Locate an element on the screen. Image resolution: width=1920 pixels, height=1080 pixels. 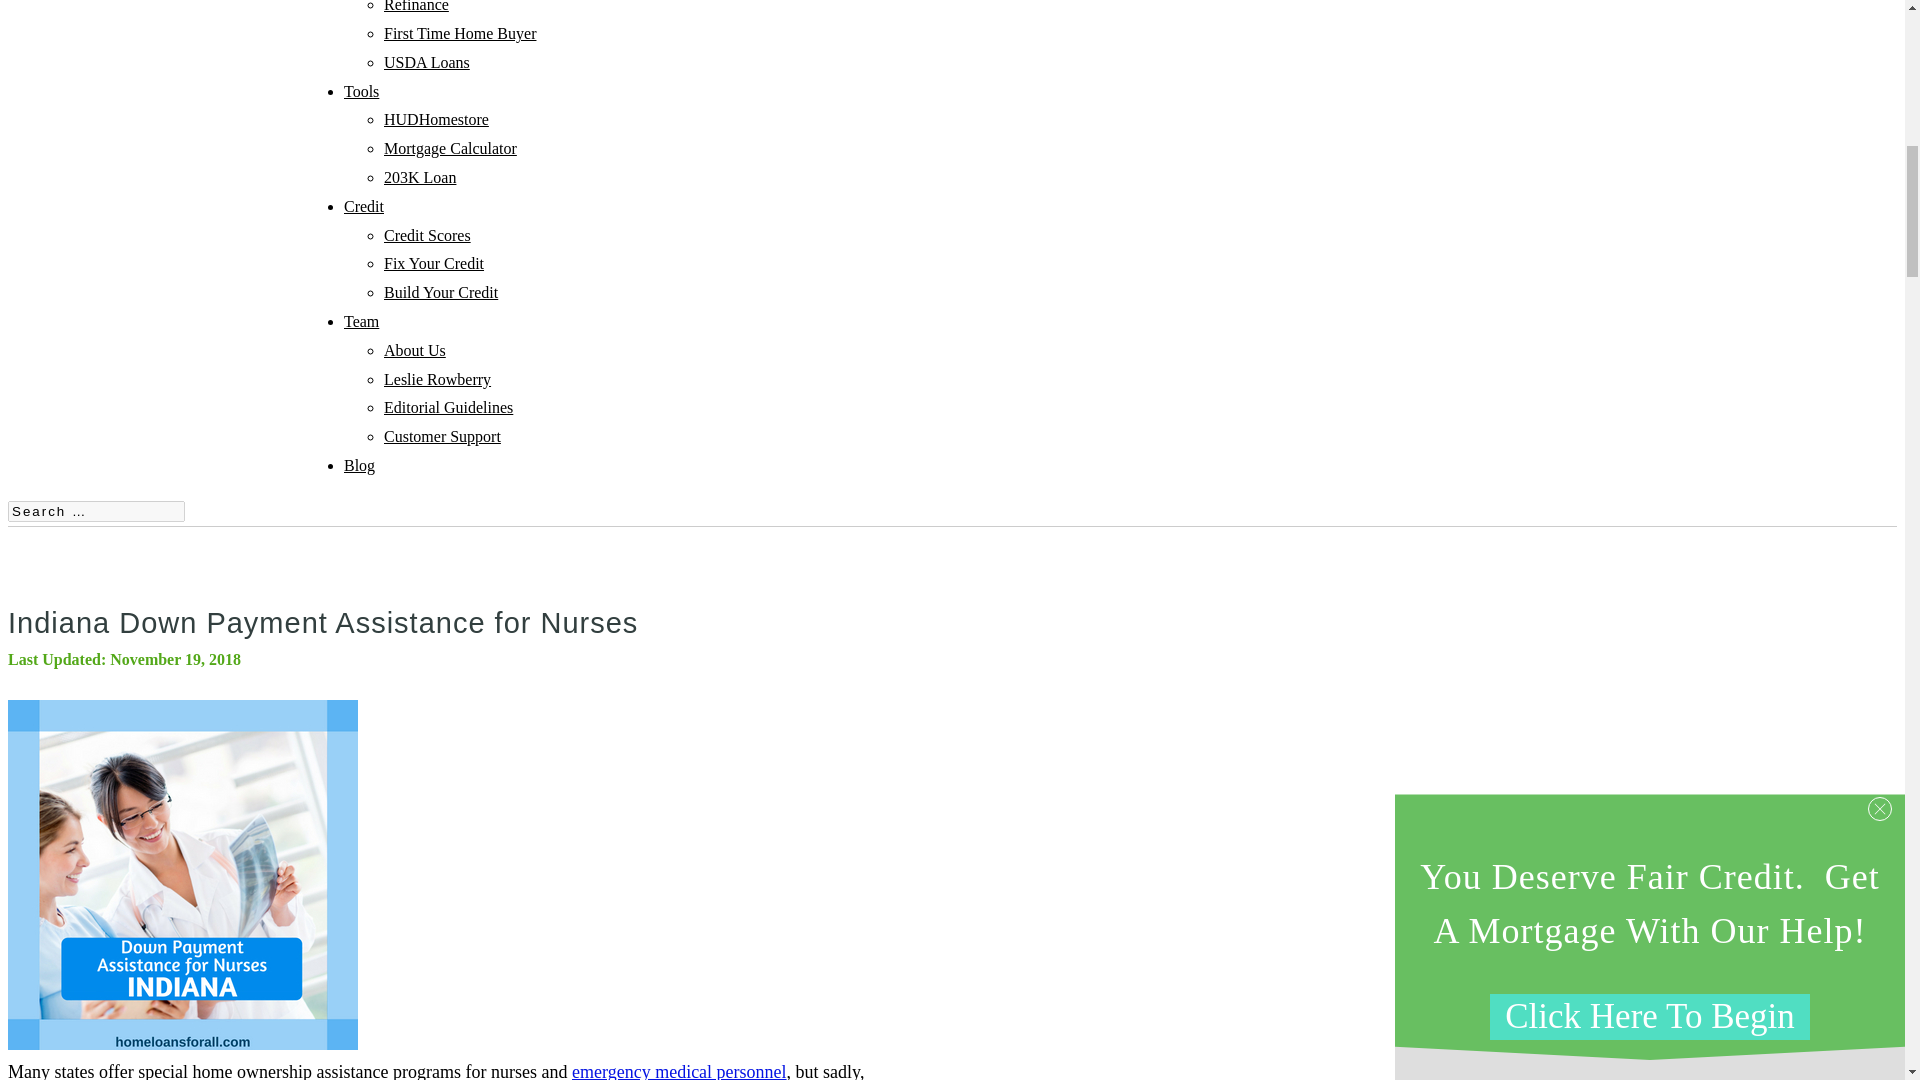
203K Loan is located at coordinates (420, 176).